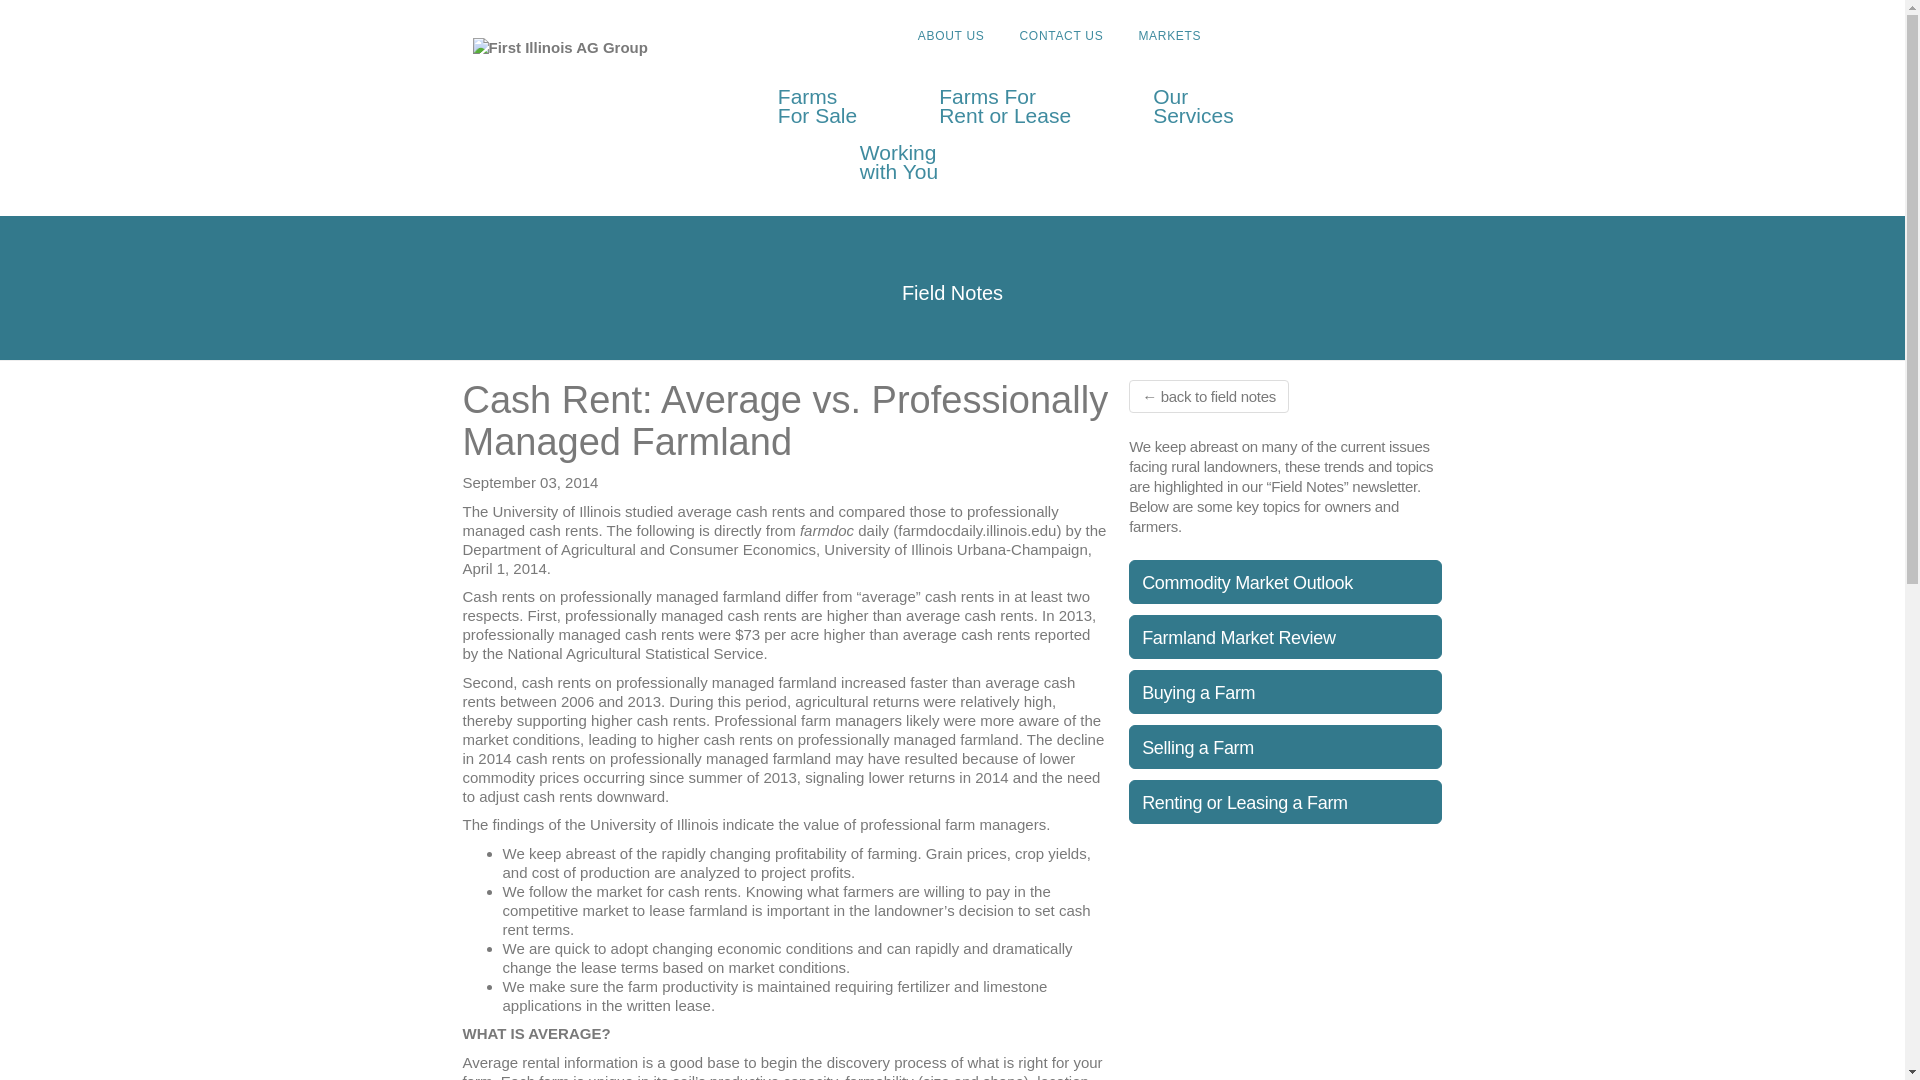 The width and height of the screenshot is (1920, 1080). What do you see at coordinates (1356, 34) in the screenshot?
I see `MARKETS` at bounding box center [1356, 34].